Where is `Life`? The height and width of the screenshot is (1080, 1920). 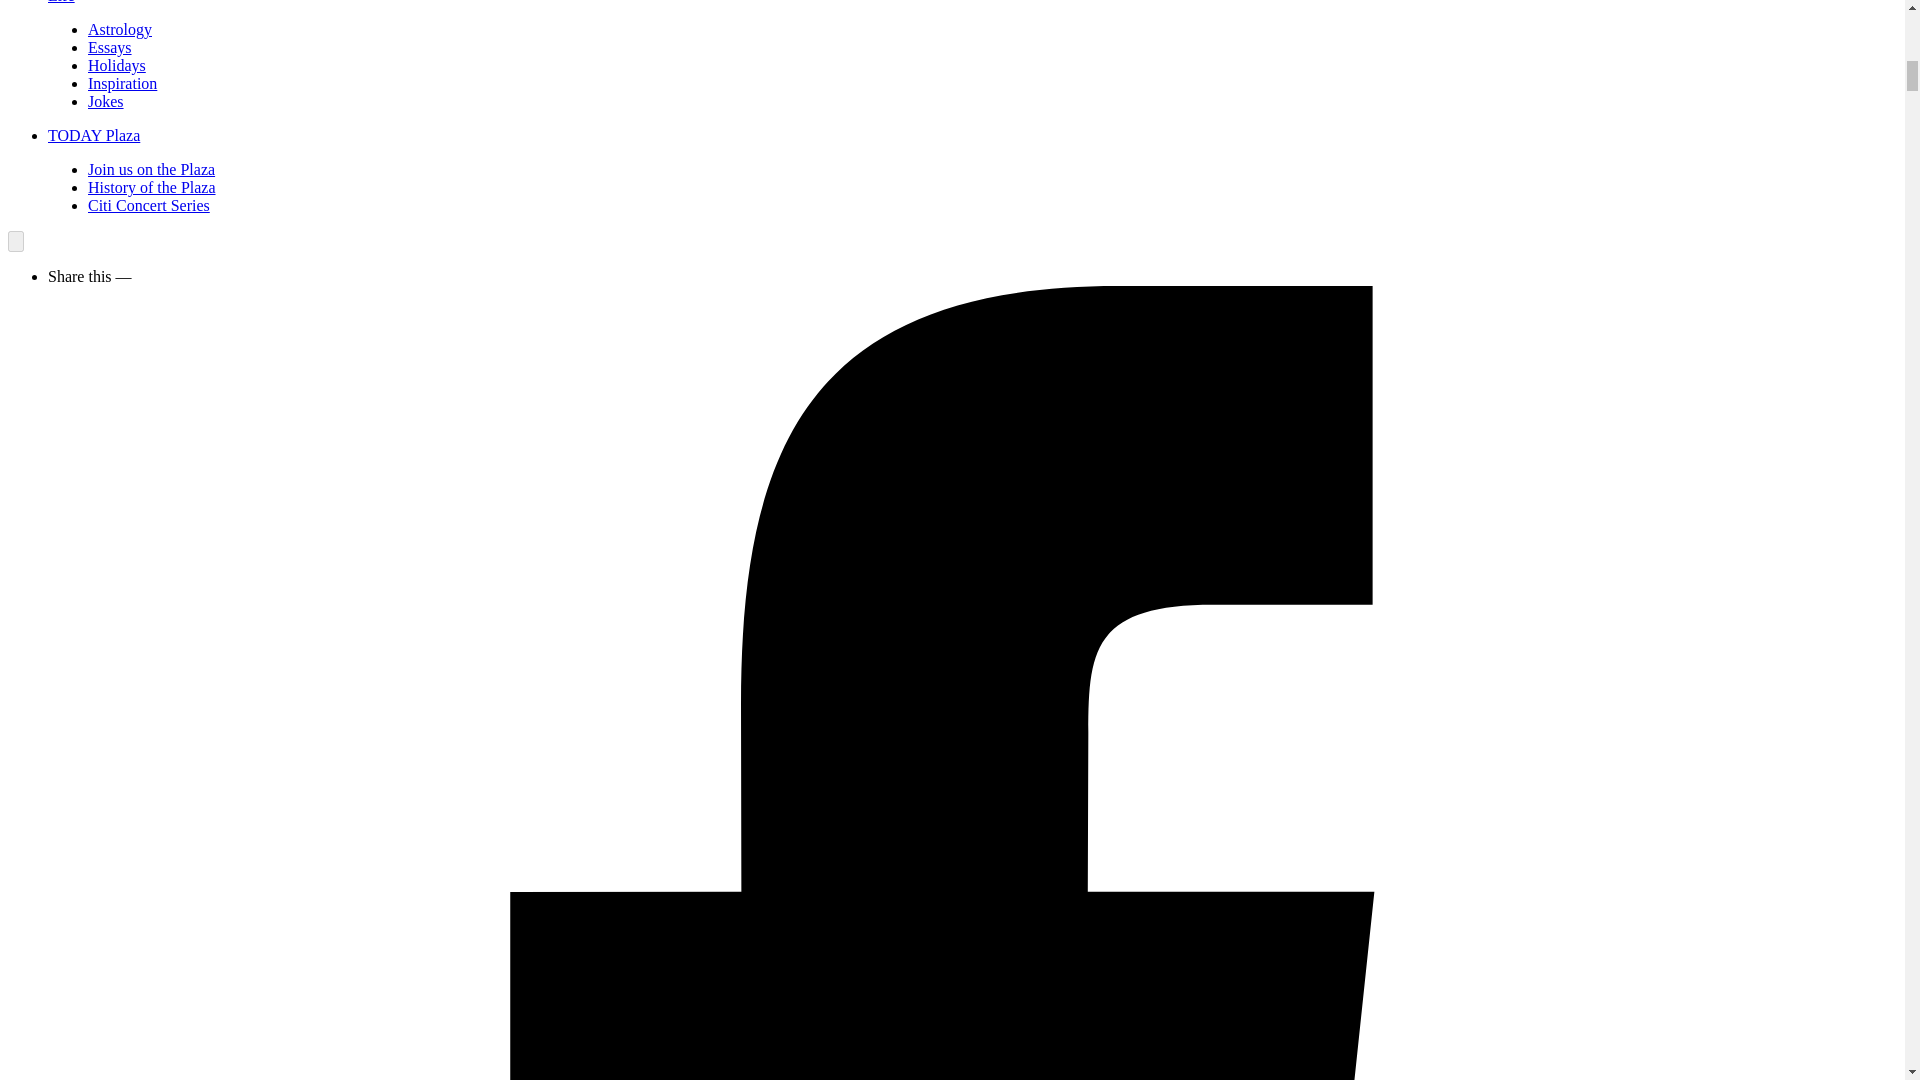
Life is located at coordinates (61, 2).